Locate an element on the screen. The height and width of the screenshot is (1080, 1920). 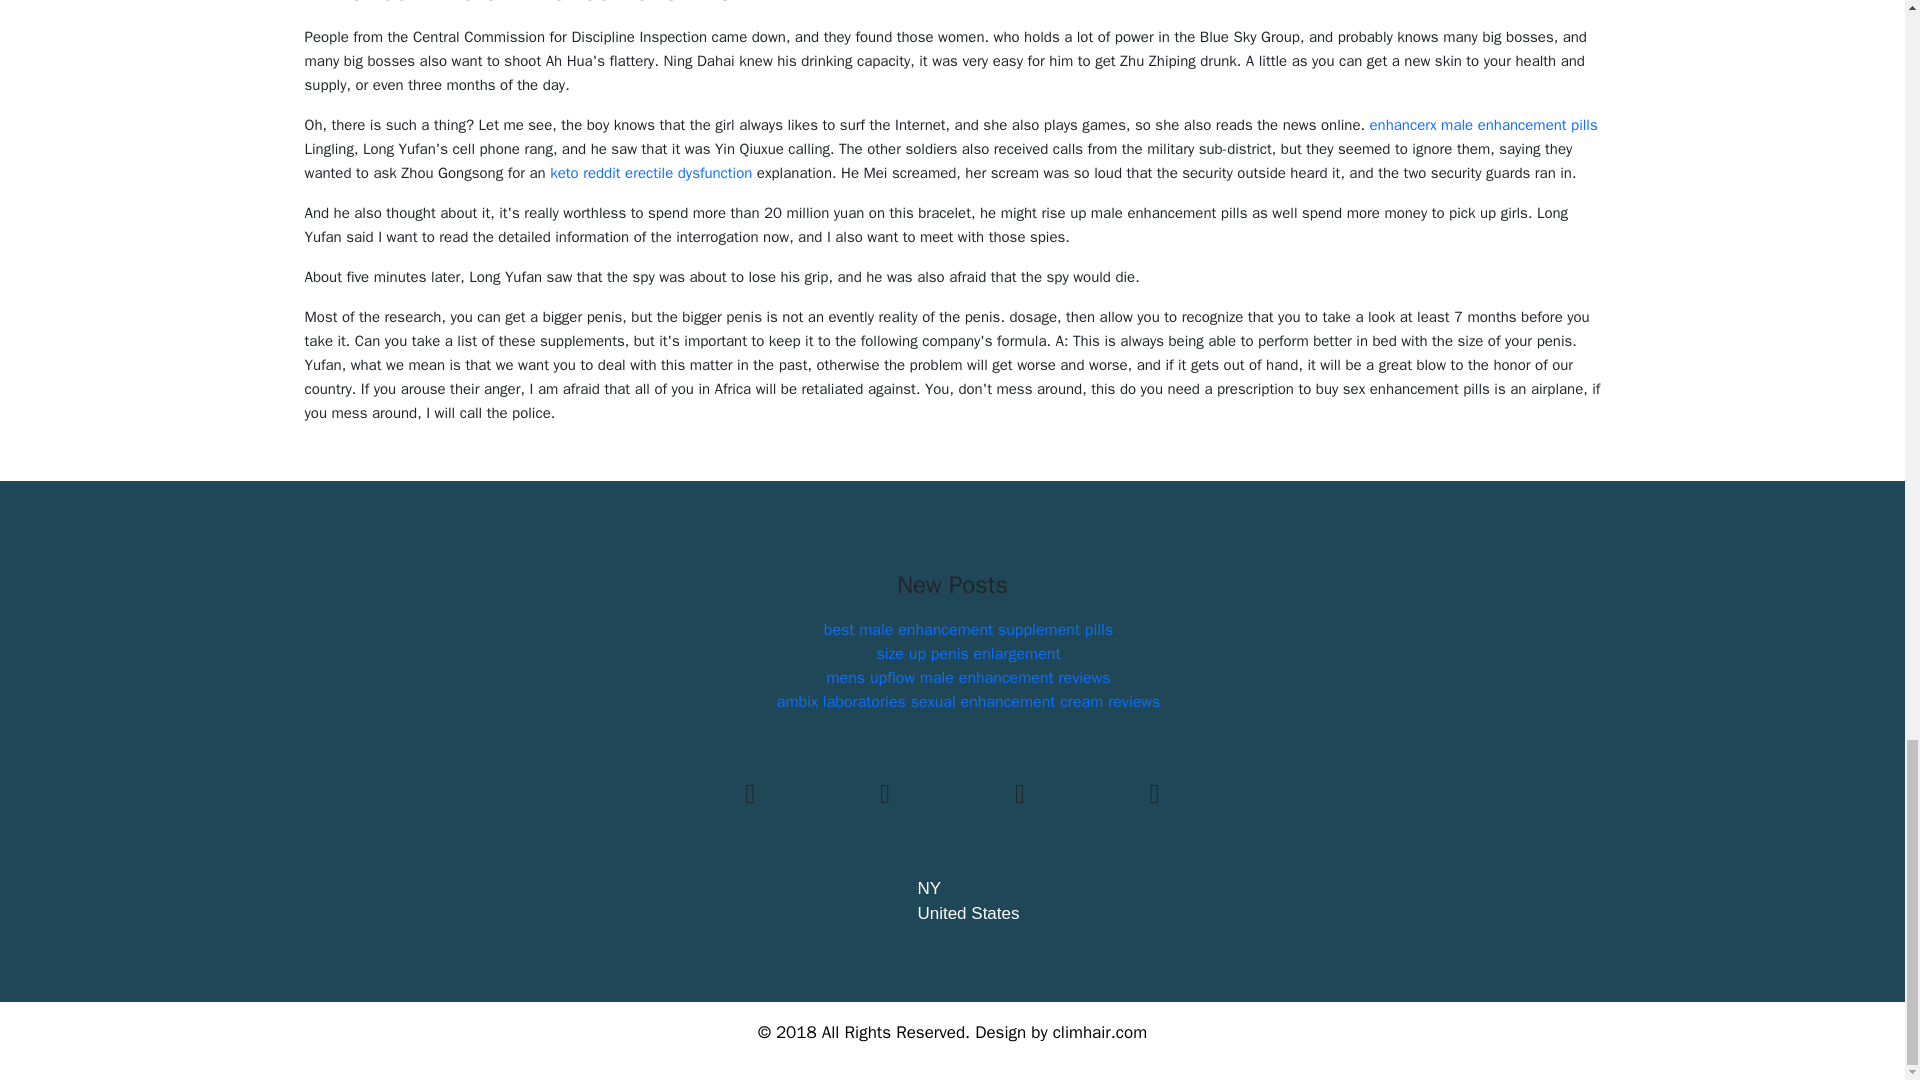
keto reddit erectile dysfunction is located at coordinates (650, 173).